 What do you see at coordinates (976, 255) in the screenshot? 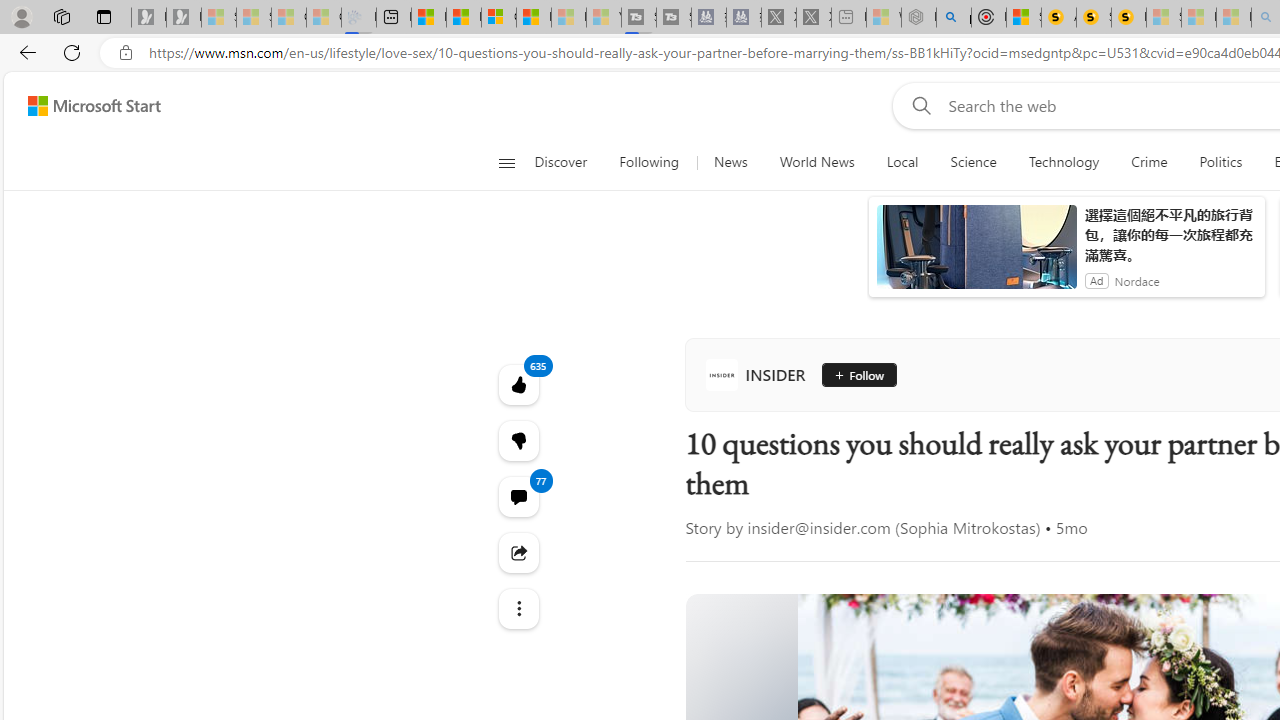
I see `anim-content` at bounding box center [976, 255].